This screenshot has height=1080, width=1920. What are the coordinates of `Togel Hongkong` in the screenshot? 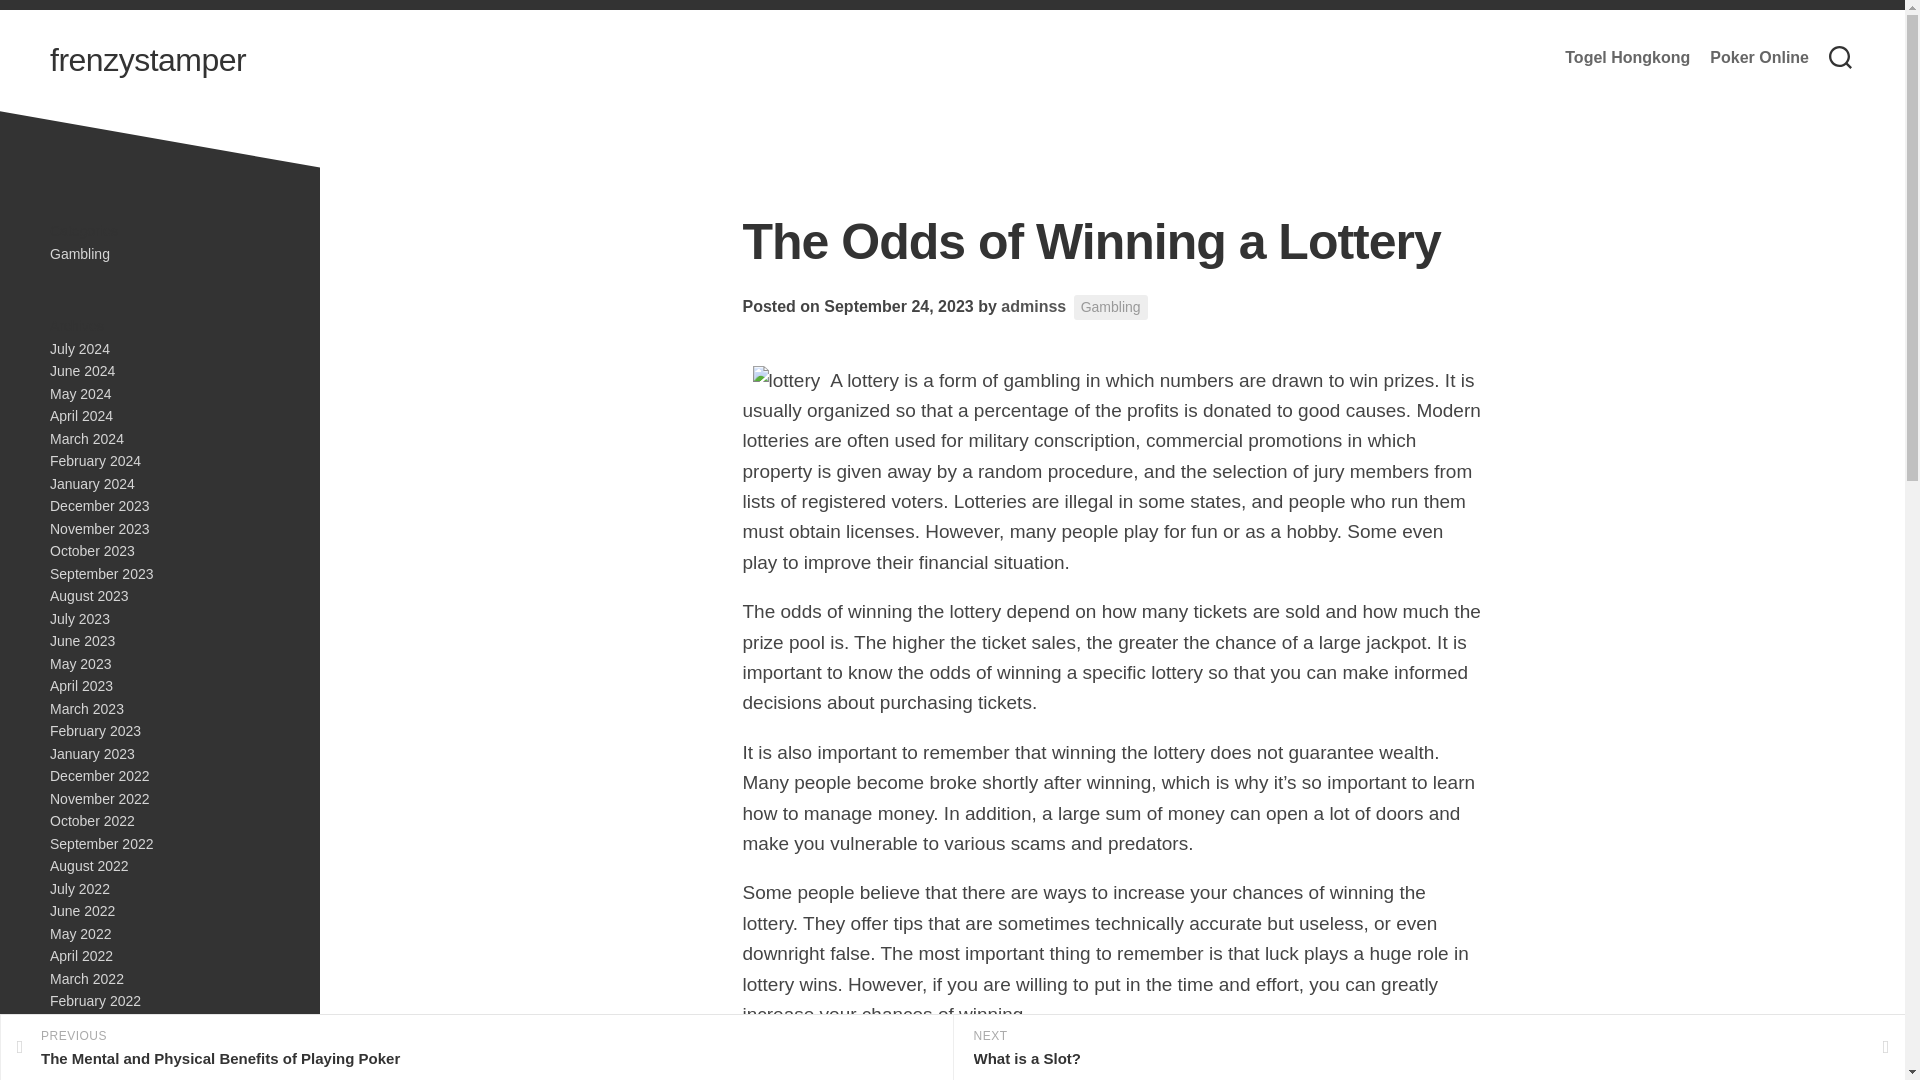 It's located at (94, 730).